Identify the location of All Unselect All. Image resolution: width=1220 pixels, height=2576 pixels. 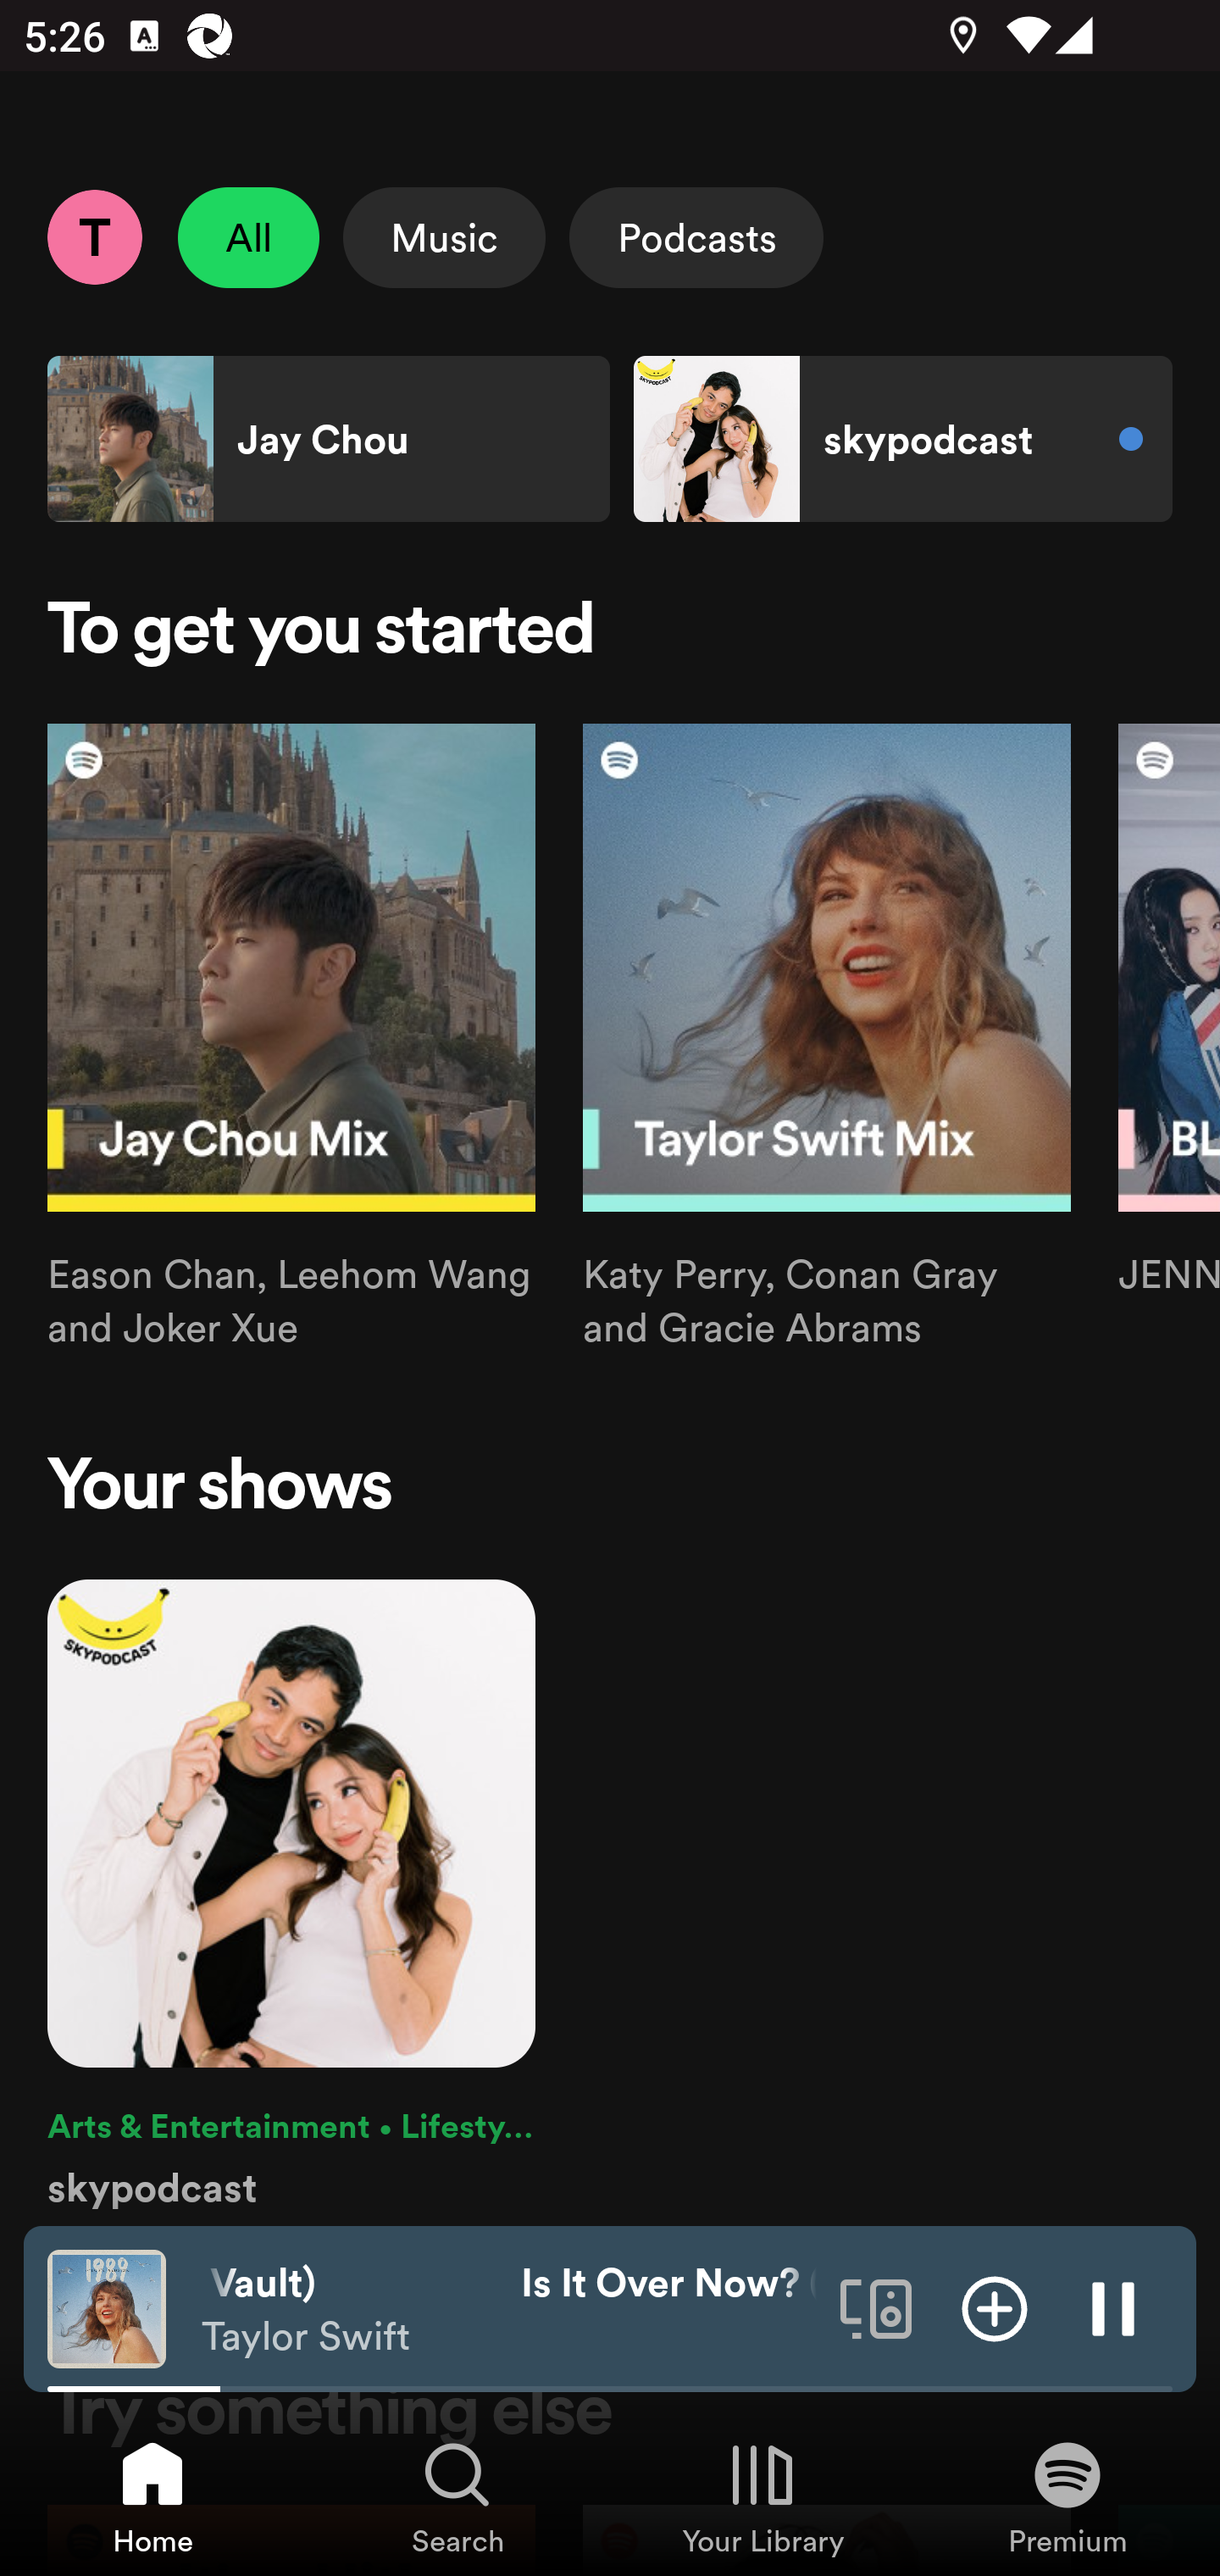
(249, 237).